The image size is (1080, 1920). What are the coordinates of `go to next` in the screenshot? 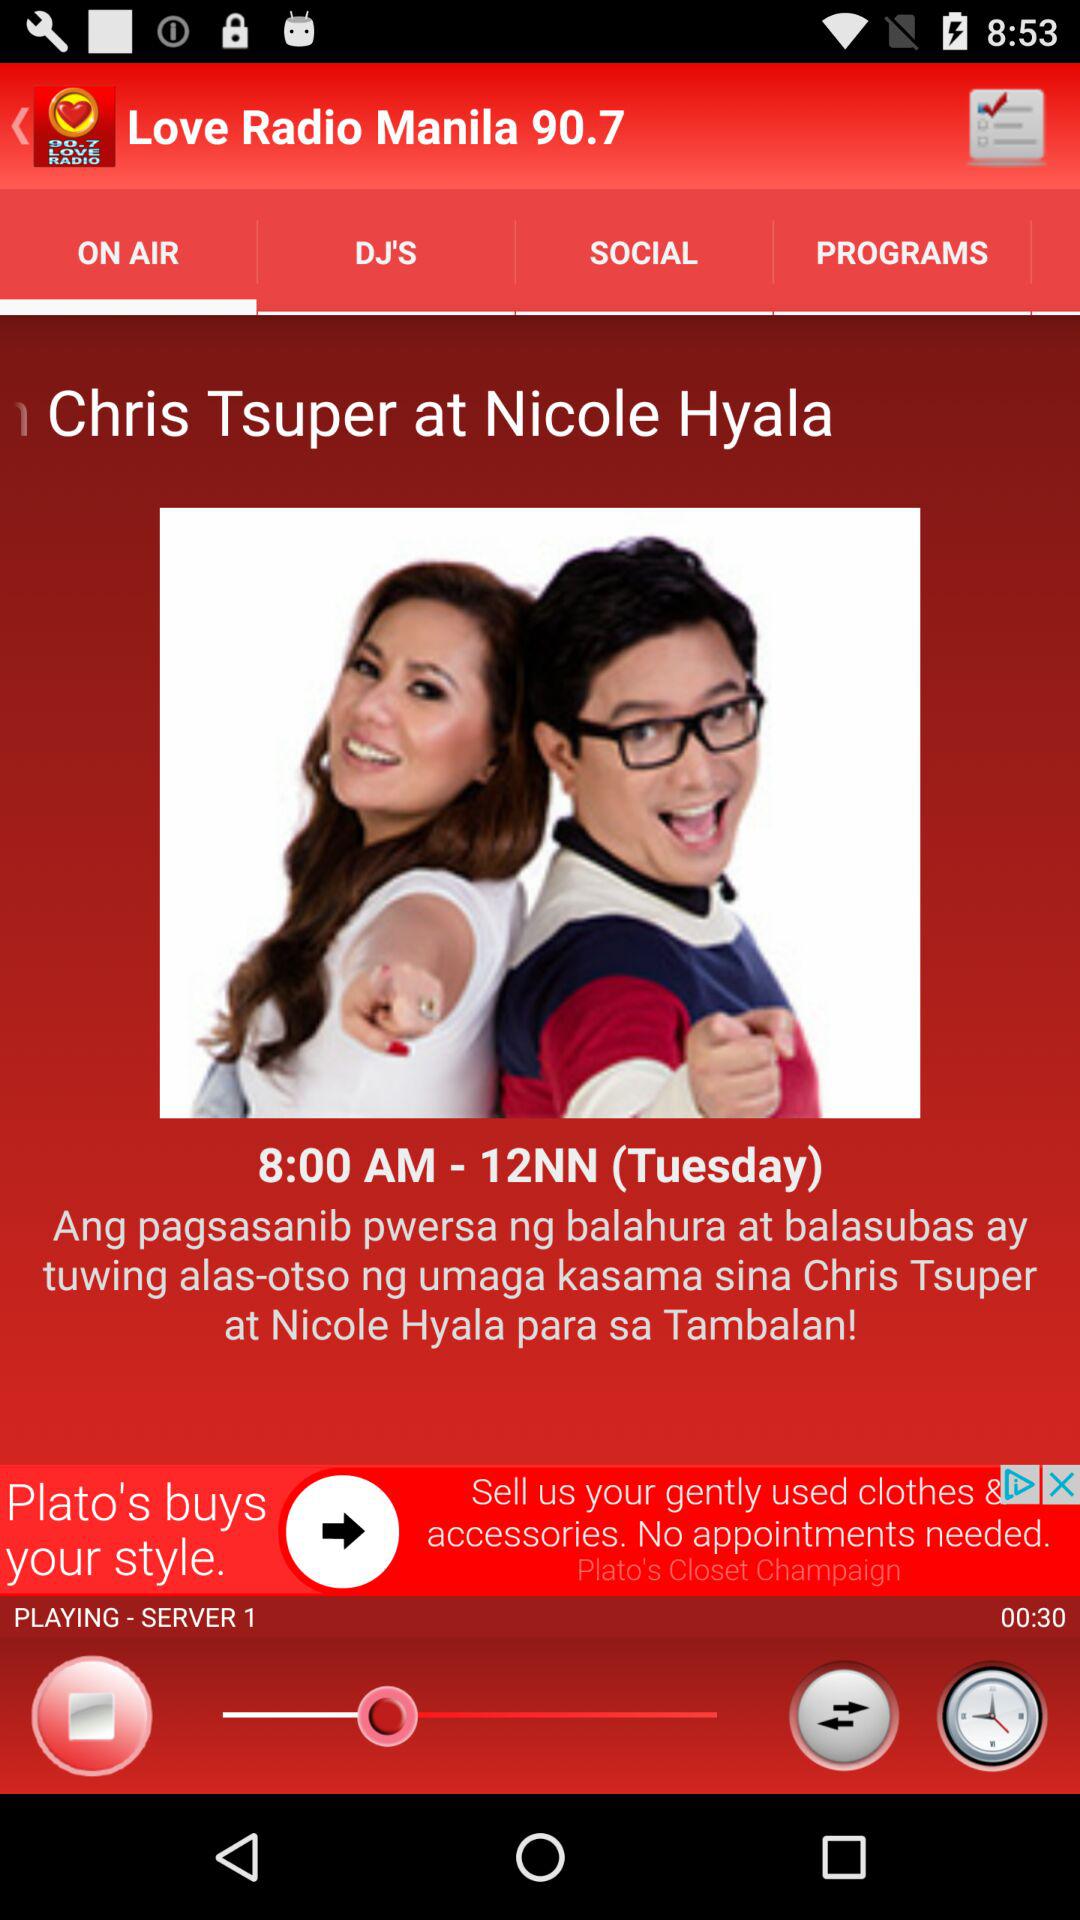 It's located at (540, 1530).